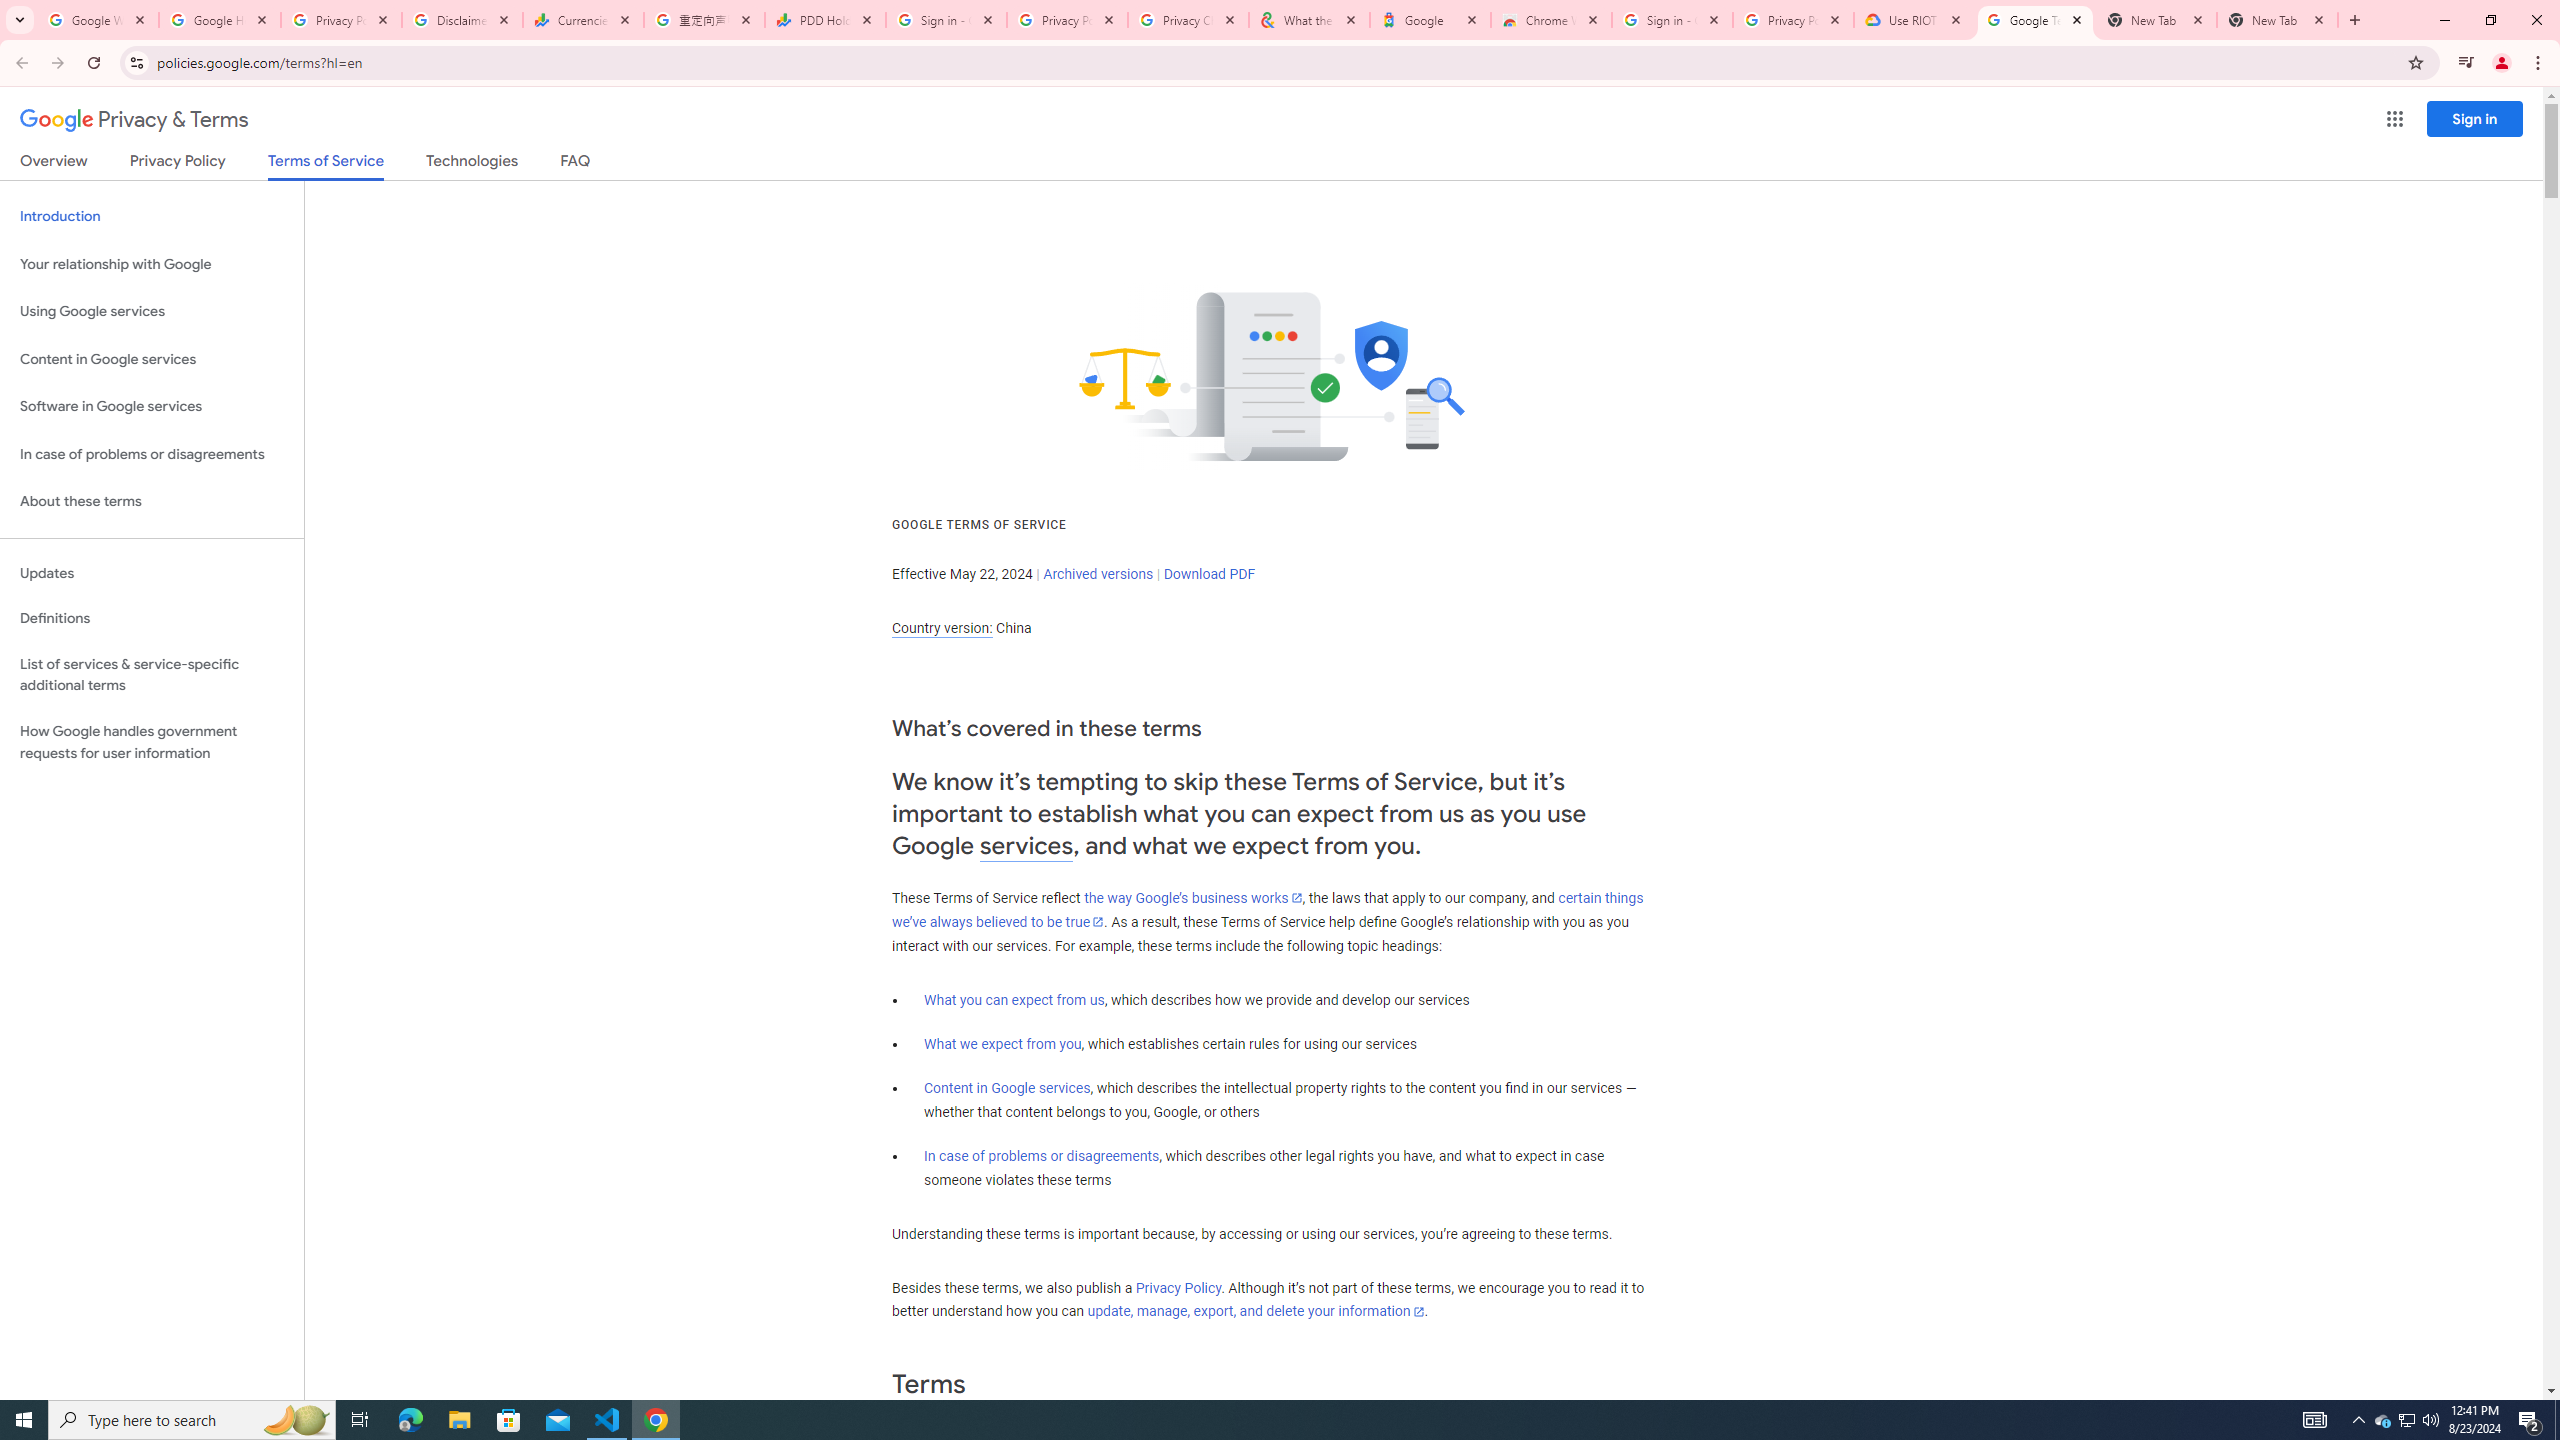 The image size is (2560, 1440). I want to click on Google Workspace Admin Community, so click(98, 20).